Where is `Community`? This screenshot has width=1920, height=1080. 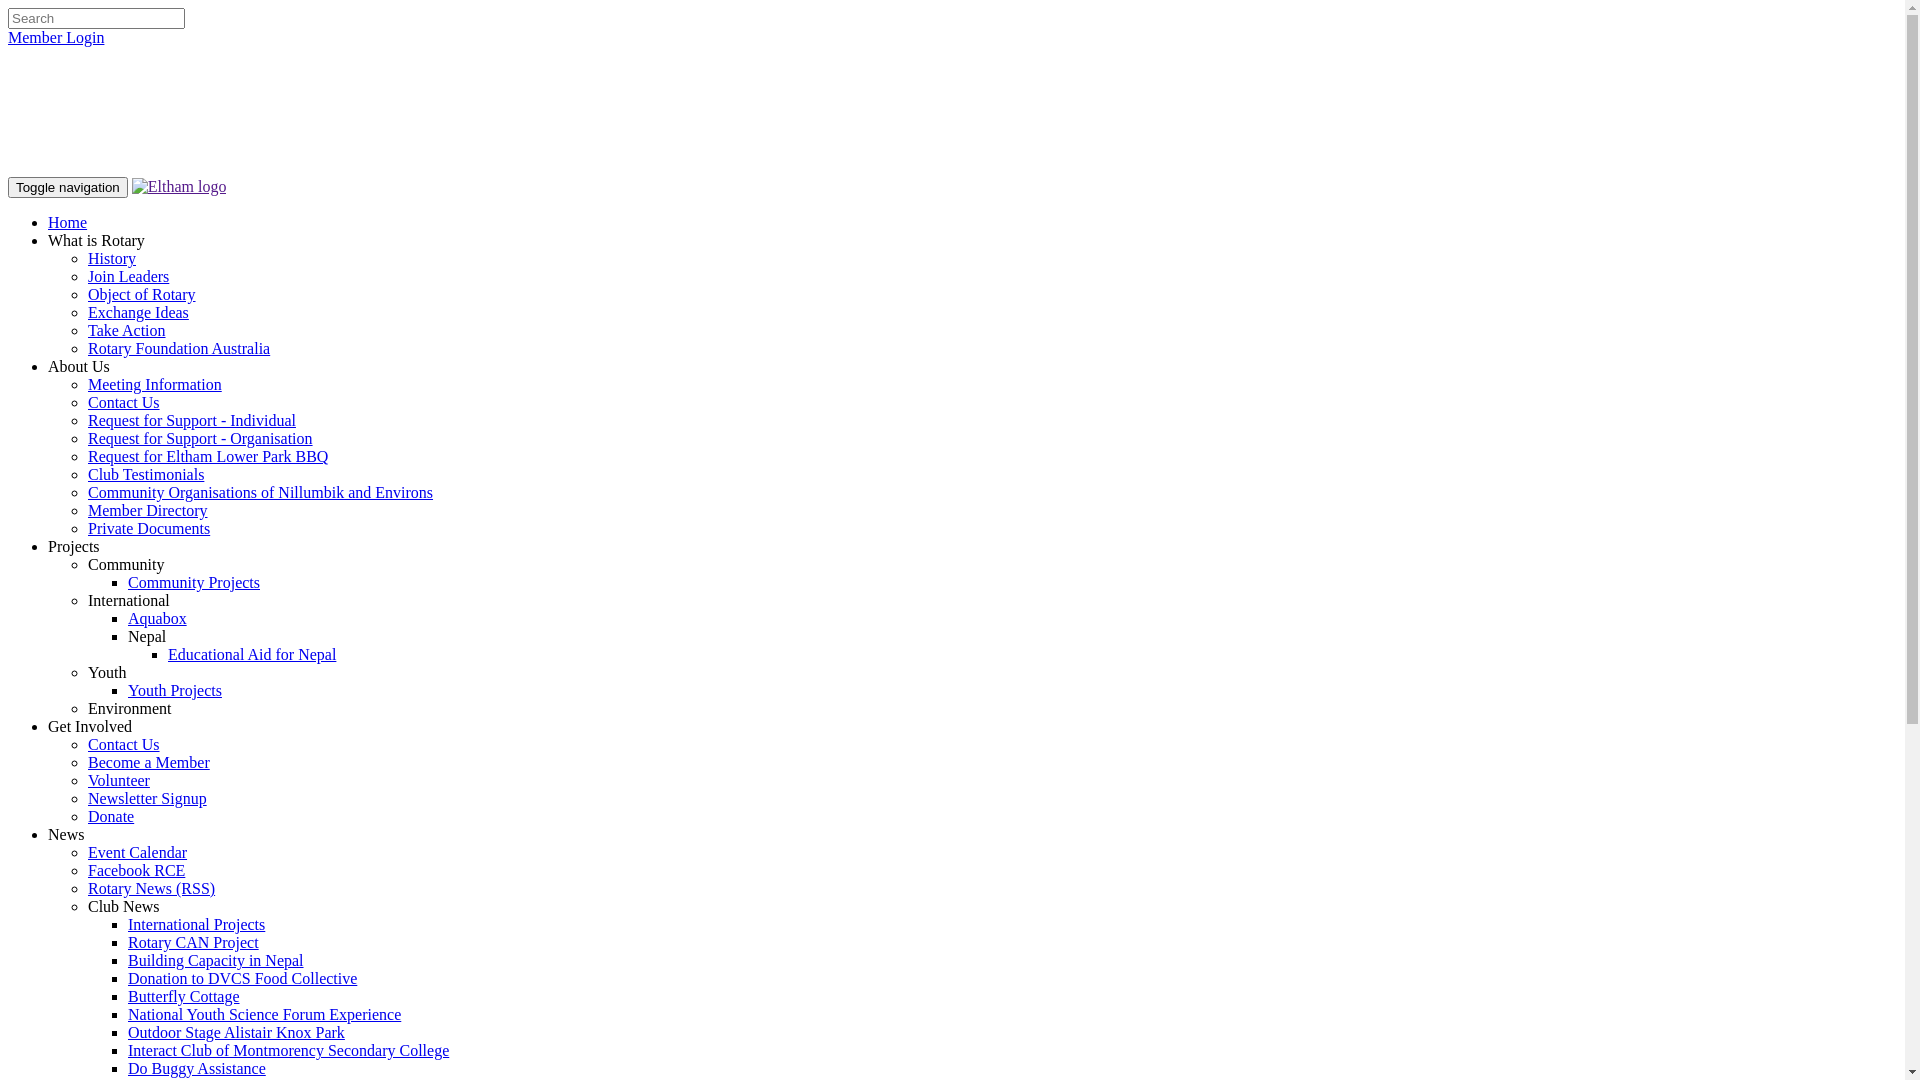
Community is located at coordinates (126, 564).